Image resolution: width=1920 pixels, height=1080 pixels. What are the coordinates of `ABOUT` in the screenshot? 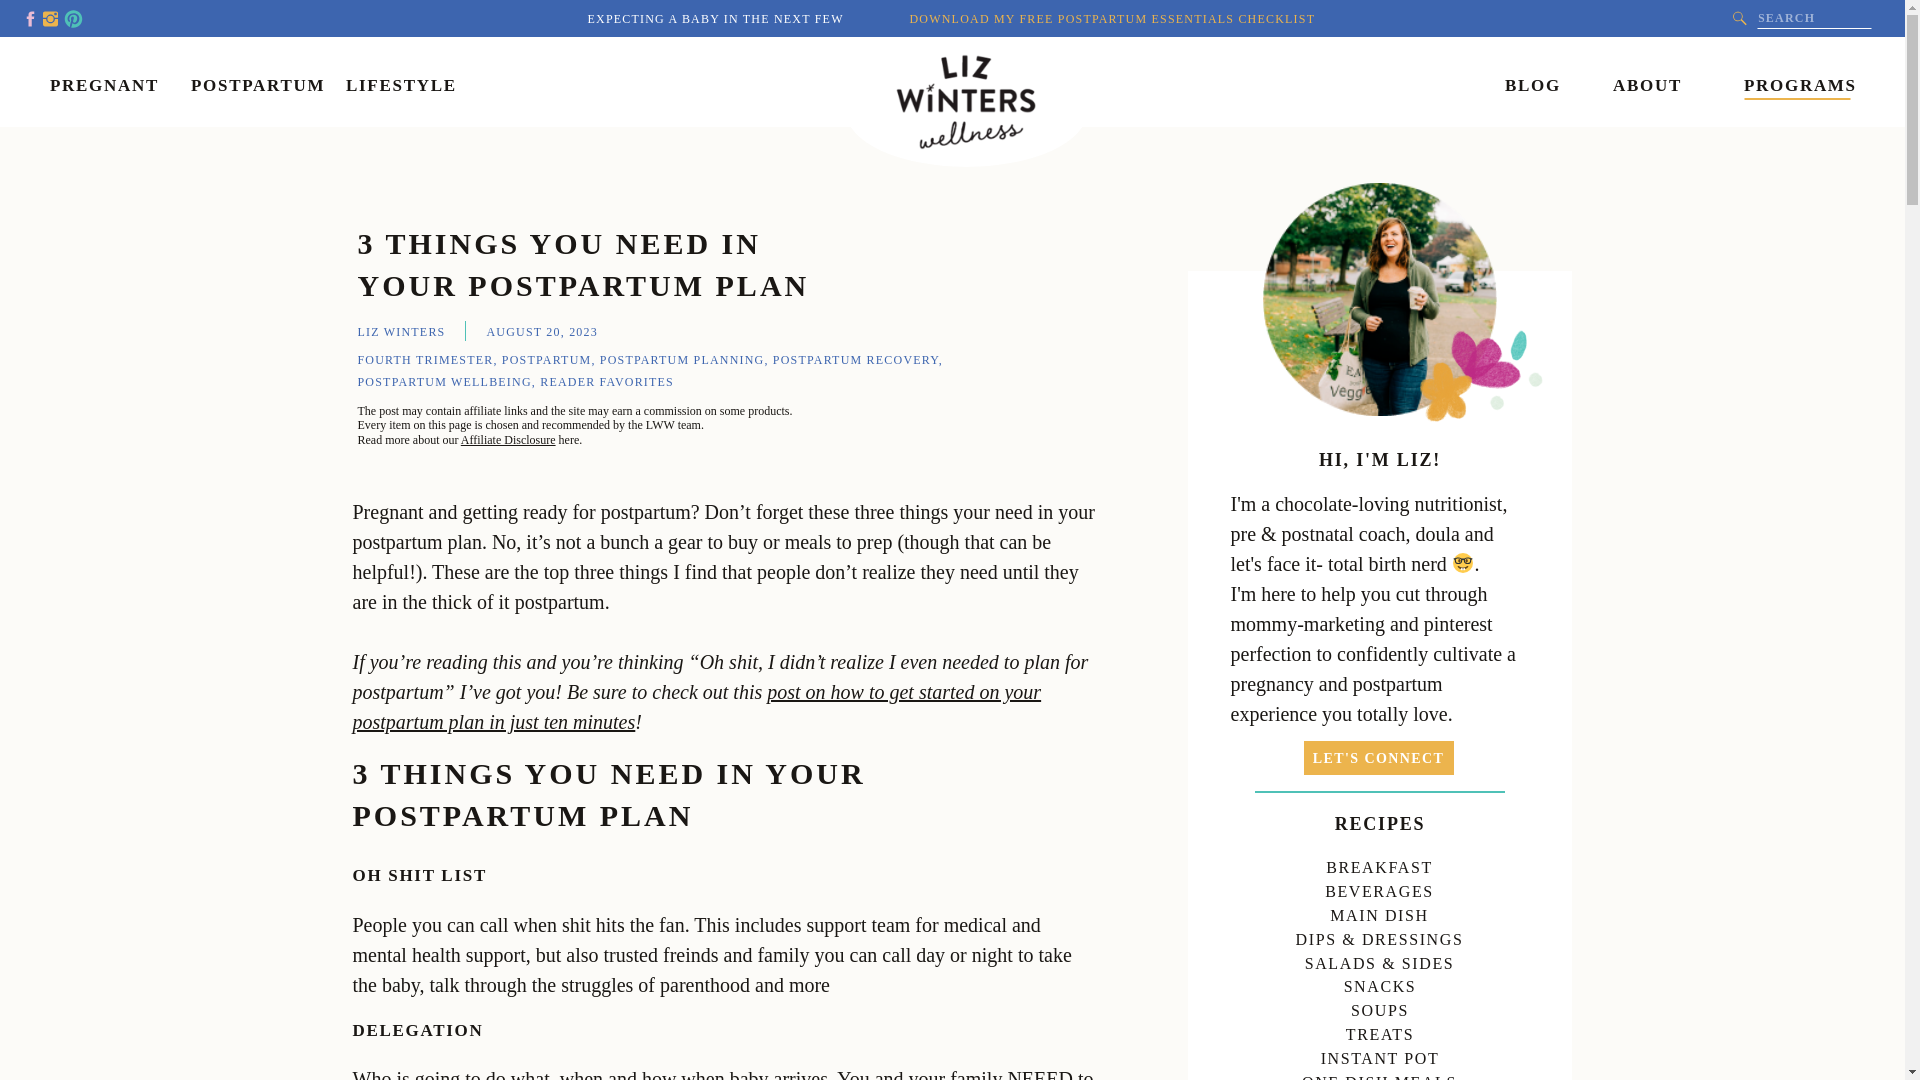 It's located at (1644, 82).